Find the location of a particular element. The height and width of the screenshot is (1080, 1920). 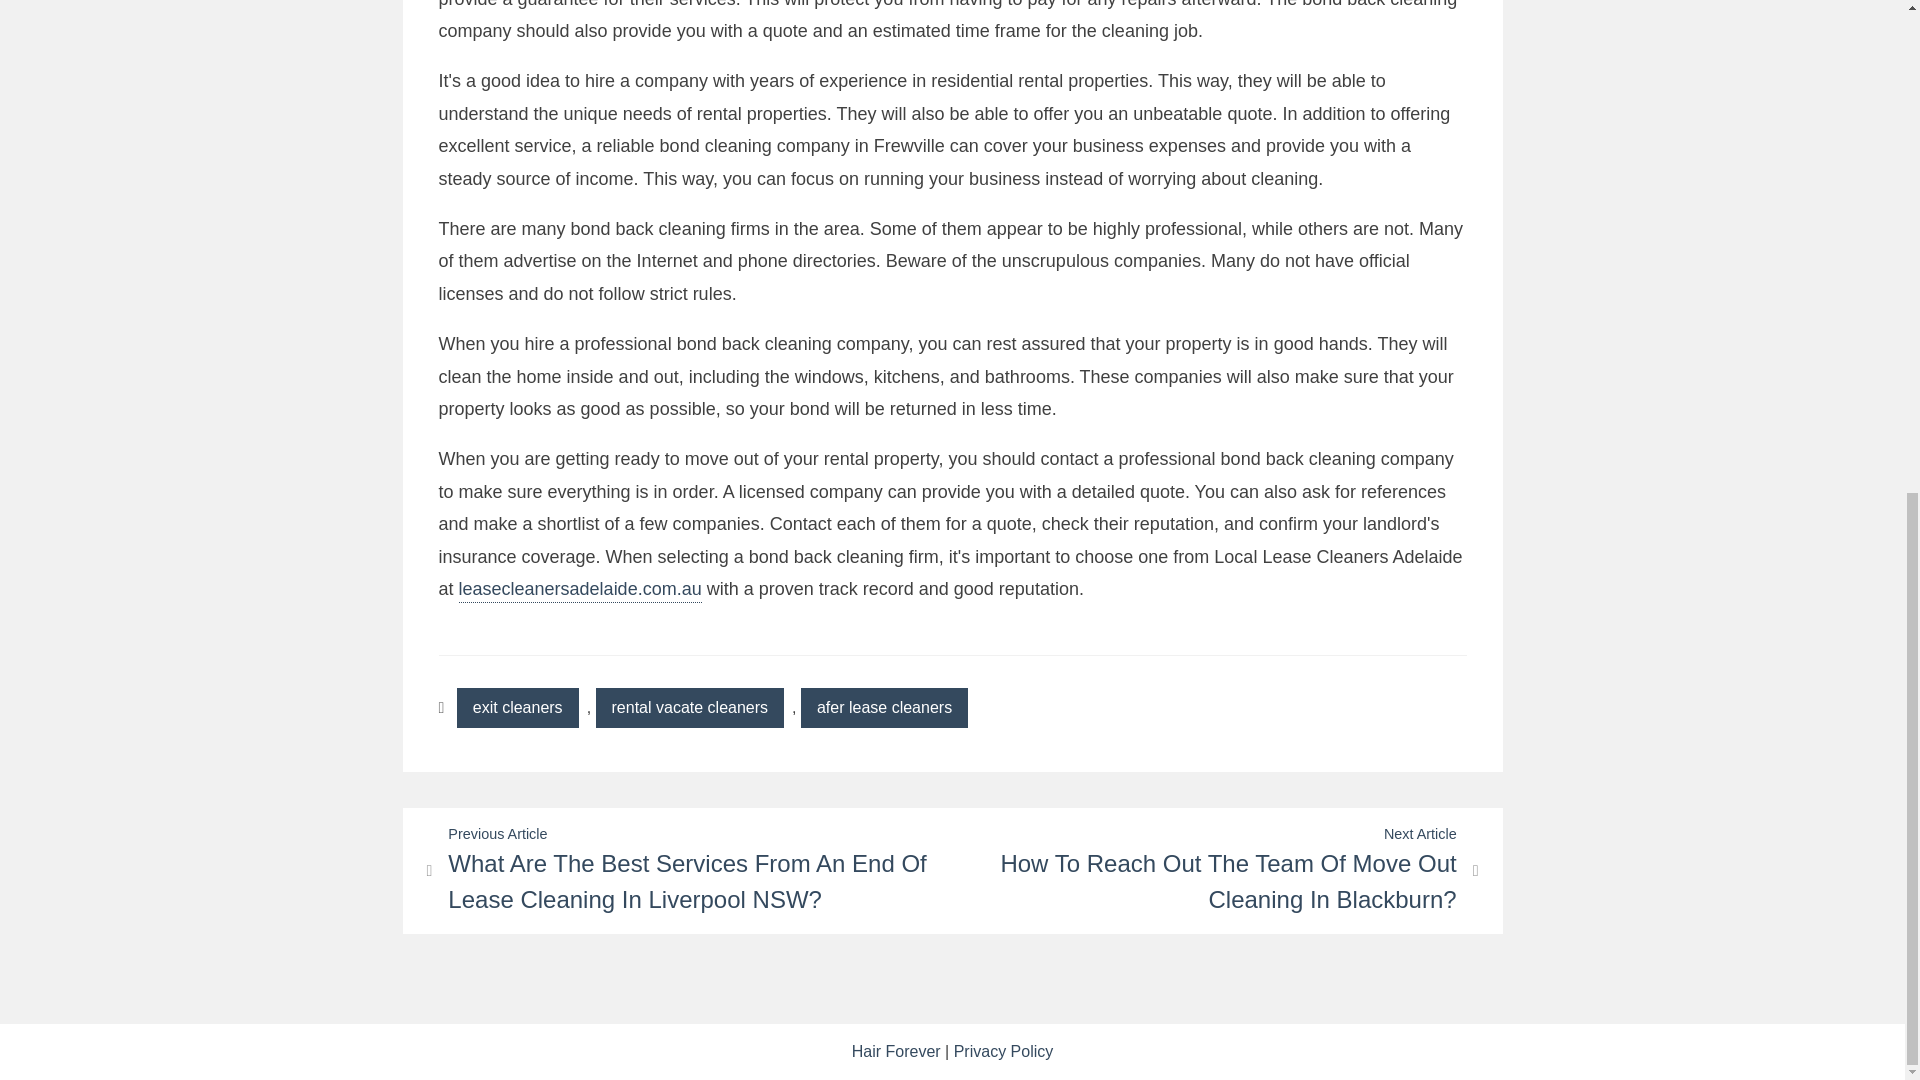

exit cleaners is located at coordinates (518, 707).